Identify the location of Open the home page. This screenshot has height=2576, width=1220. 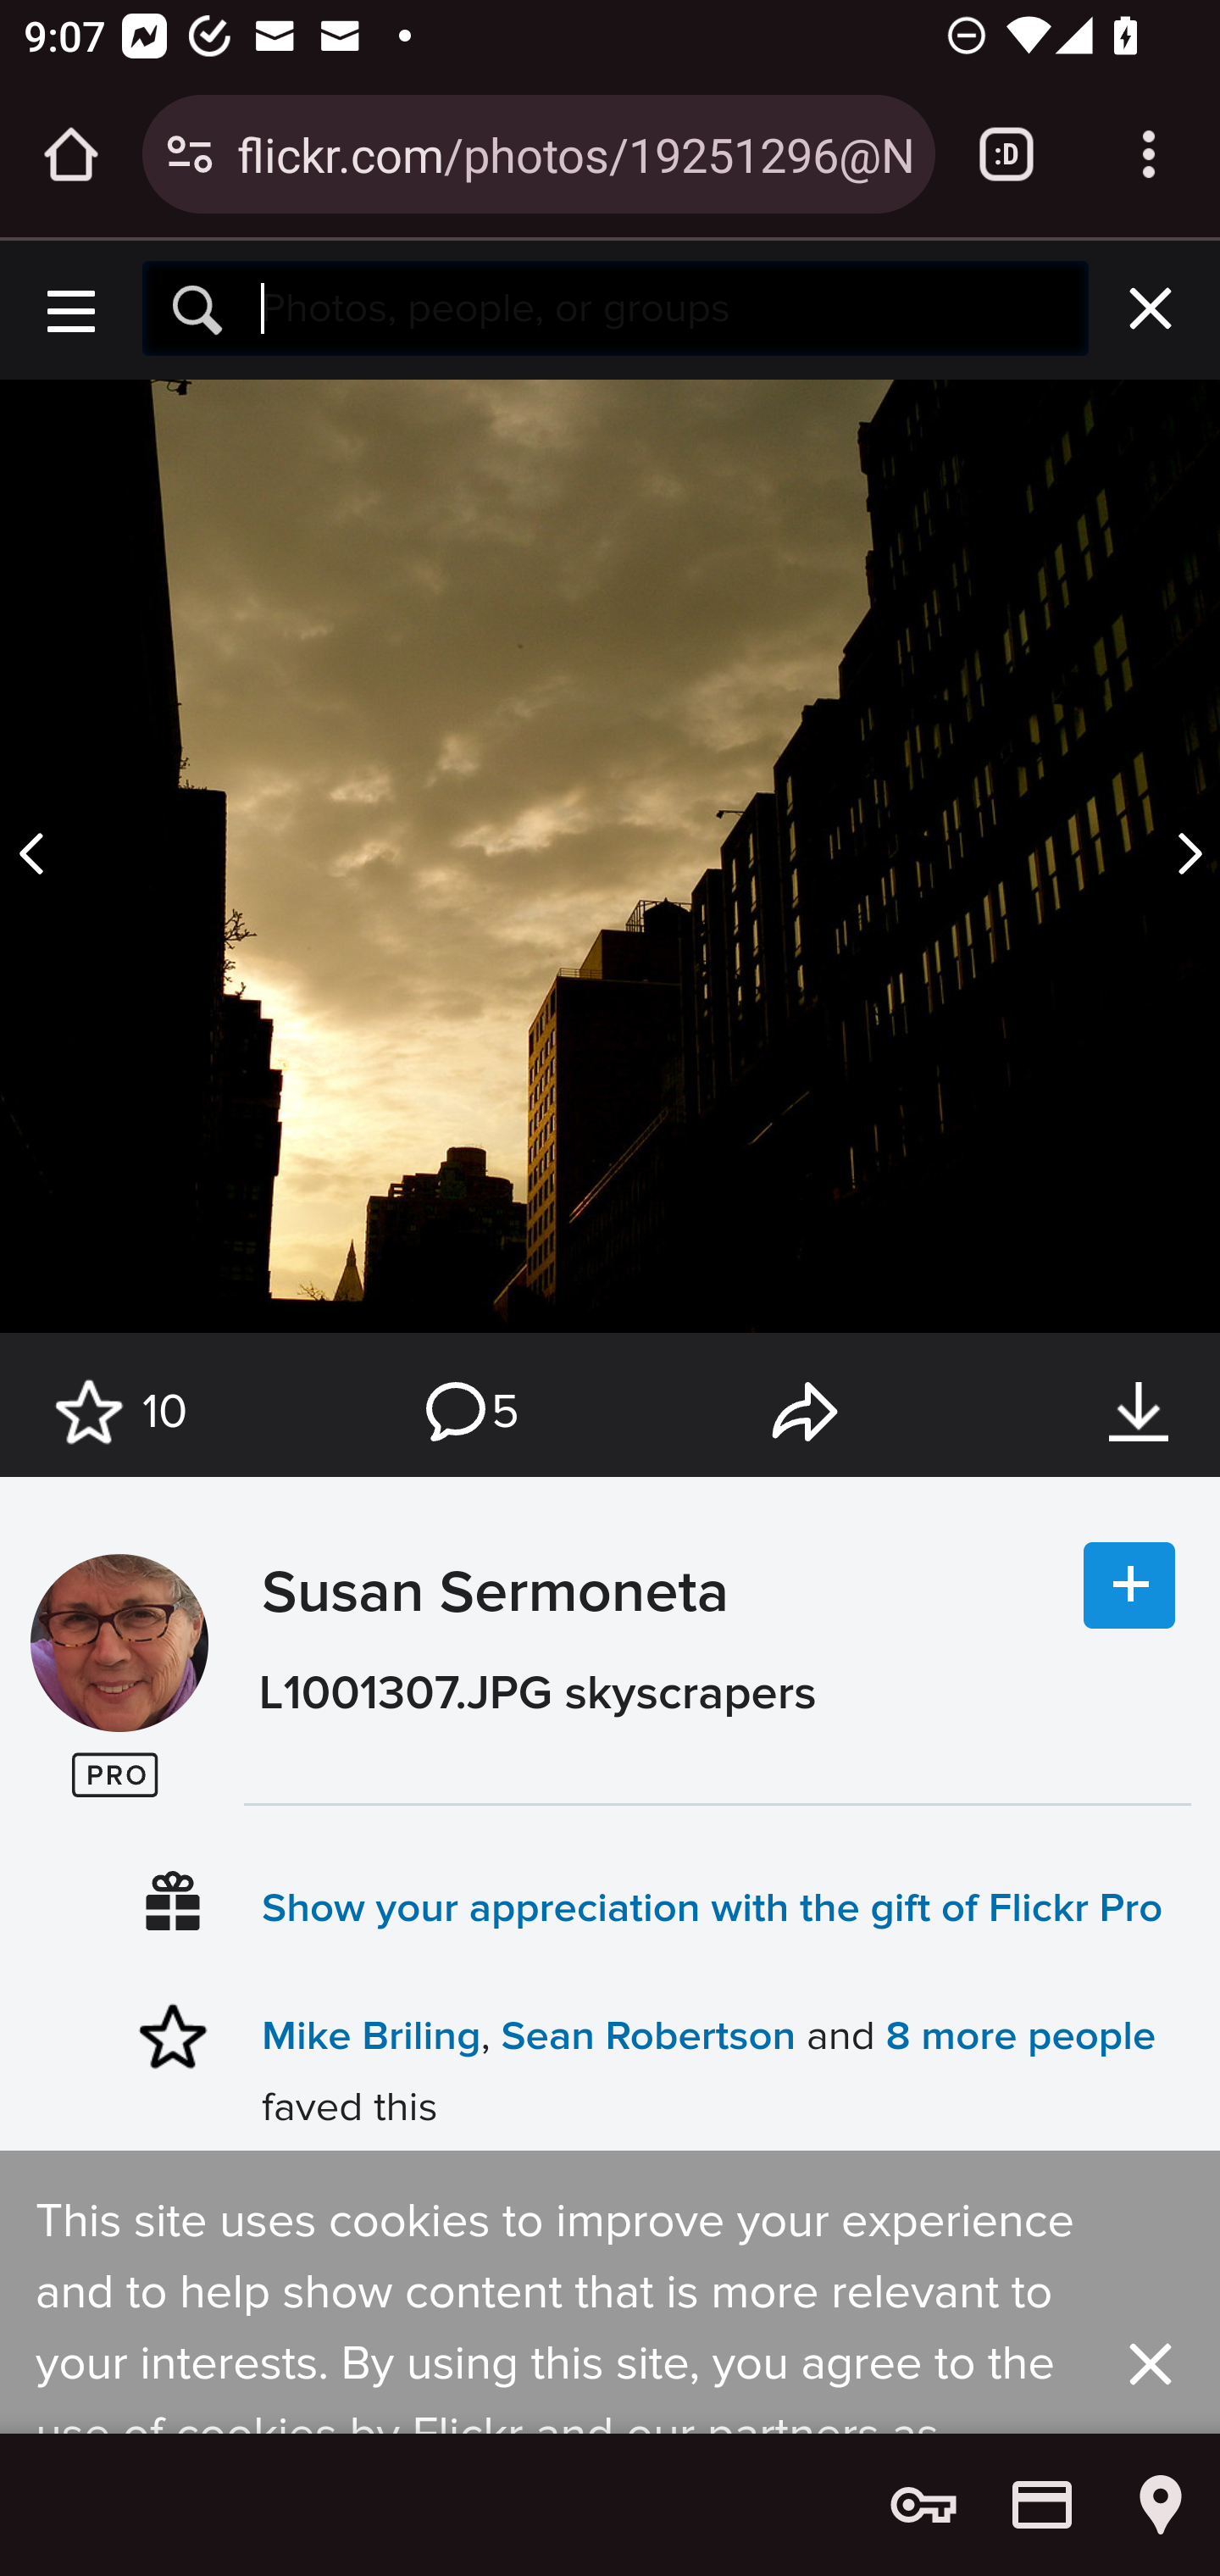
(71, 154).